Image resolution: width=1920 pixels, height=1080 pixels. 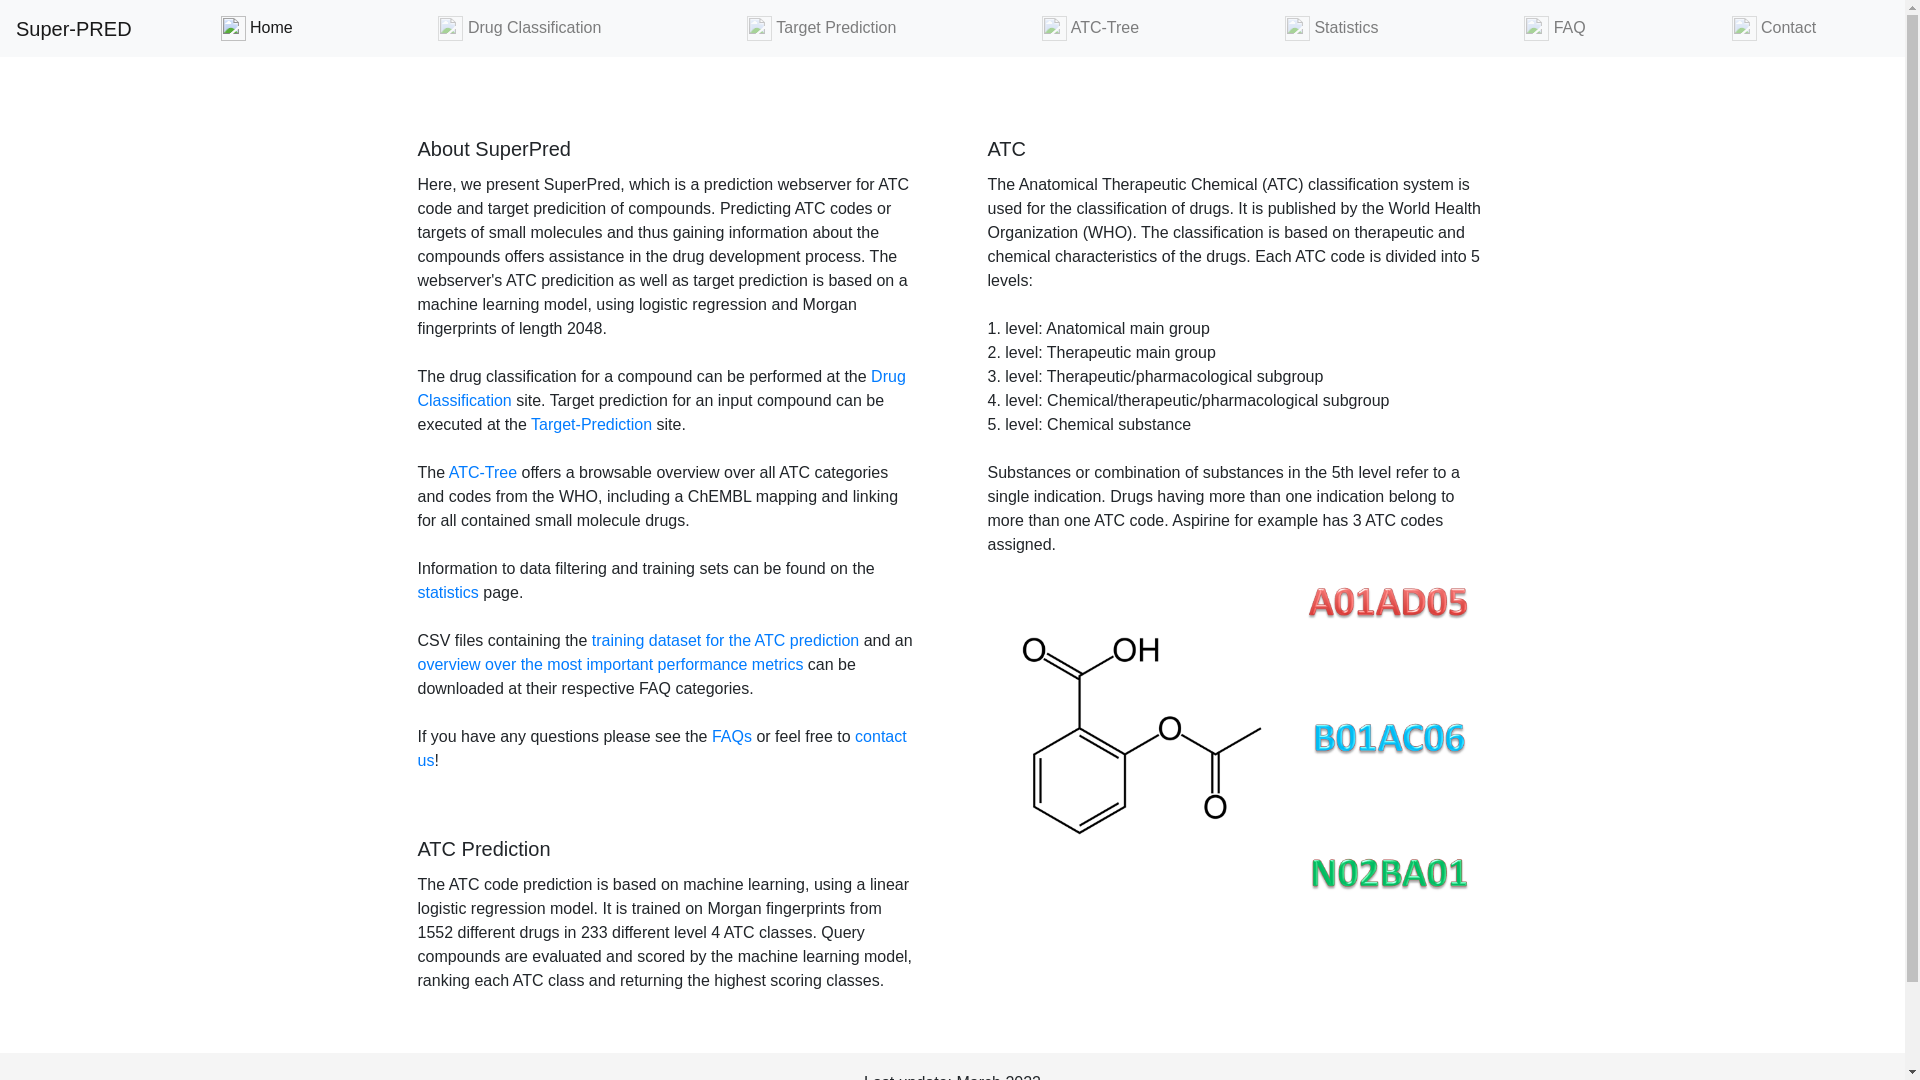 I want to click on FAQ, so click(x=1554, y=28).